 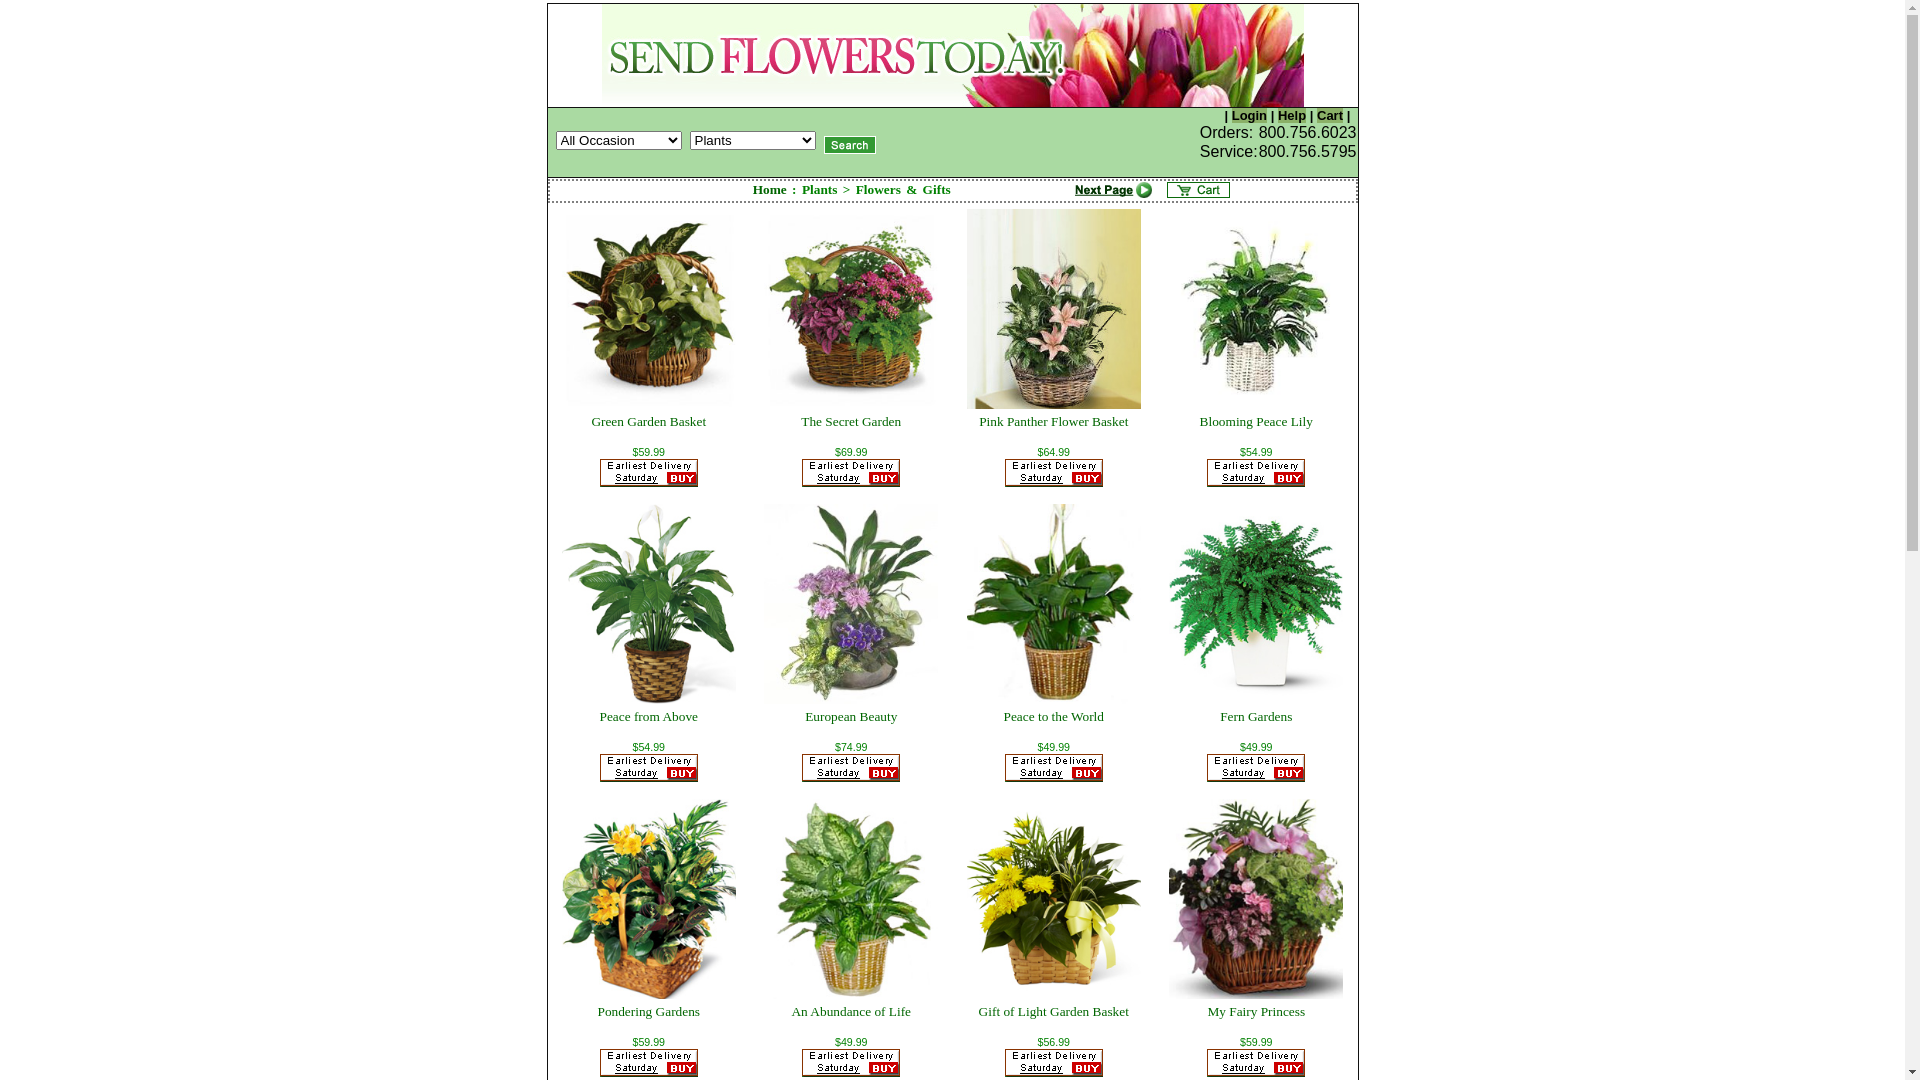 I want to click on Peace from Above, so click(x=649, y=716).